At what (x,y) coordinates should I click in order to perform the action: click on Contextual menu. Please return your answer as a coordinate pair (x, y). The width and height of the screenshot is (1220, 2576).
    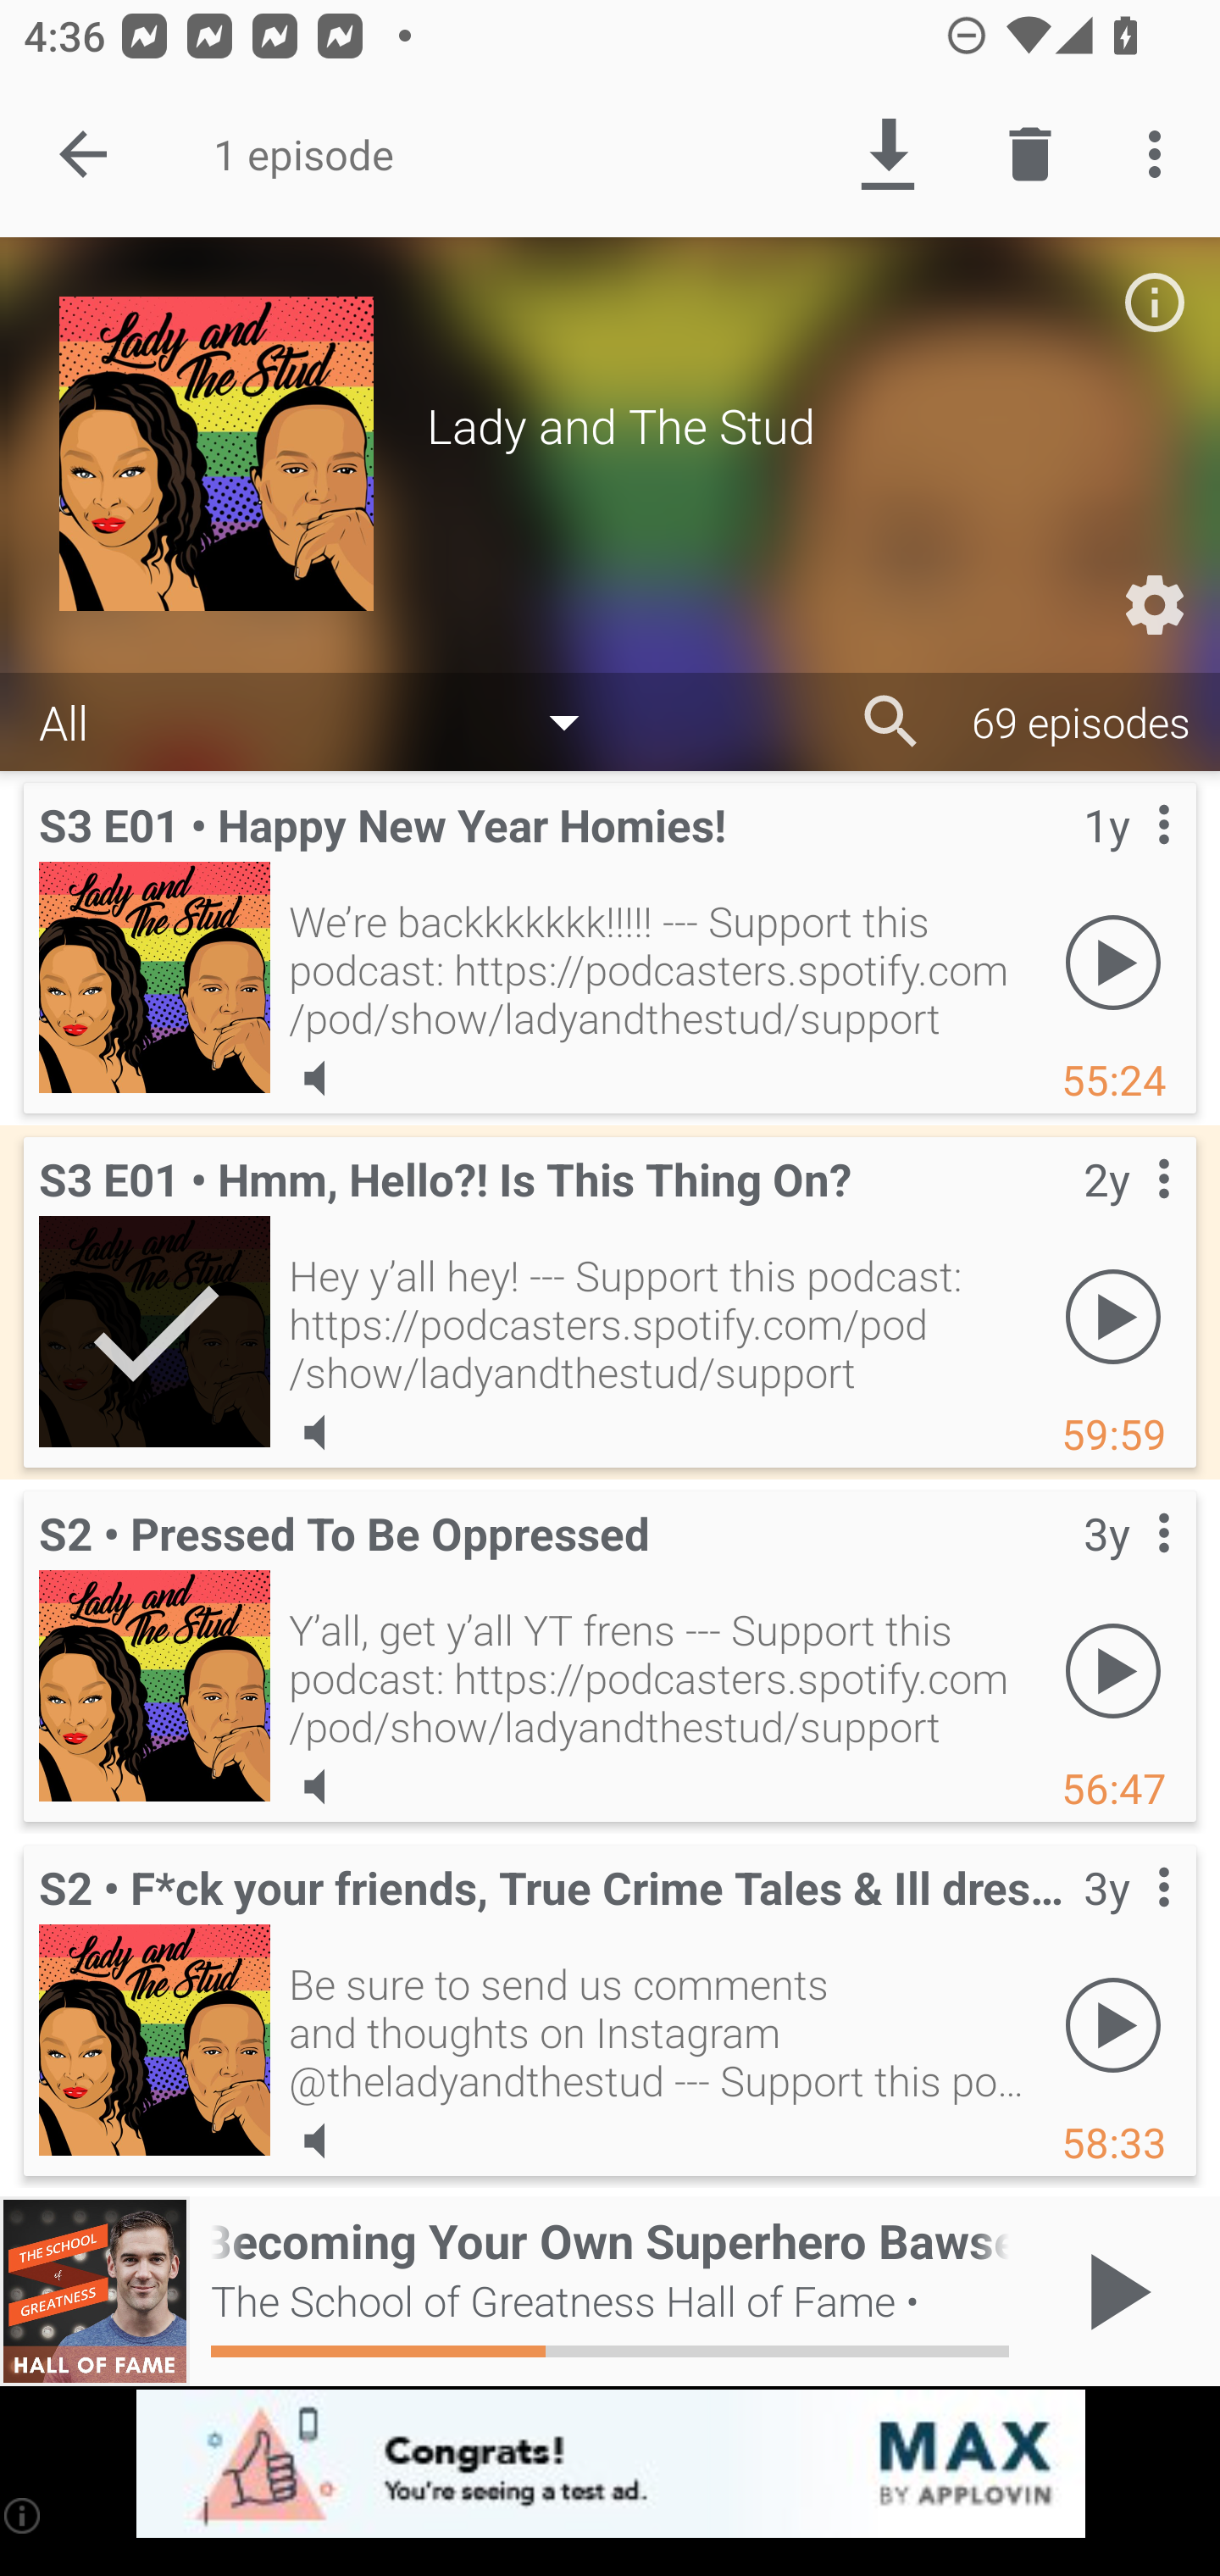
    Looking at the image, I should click on (1127, 859).